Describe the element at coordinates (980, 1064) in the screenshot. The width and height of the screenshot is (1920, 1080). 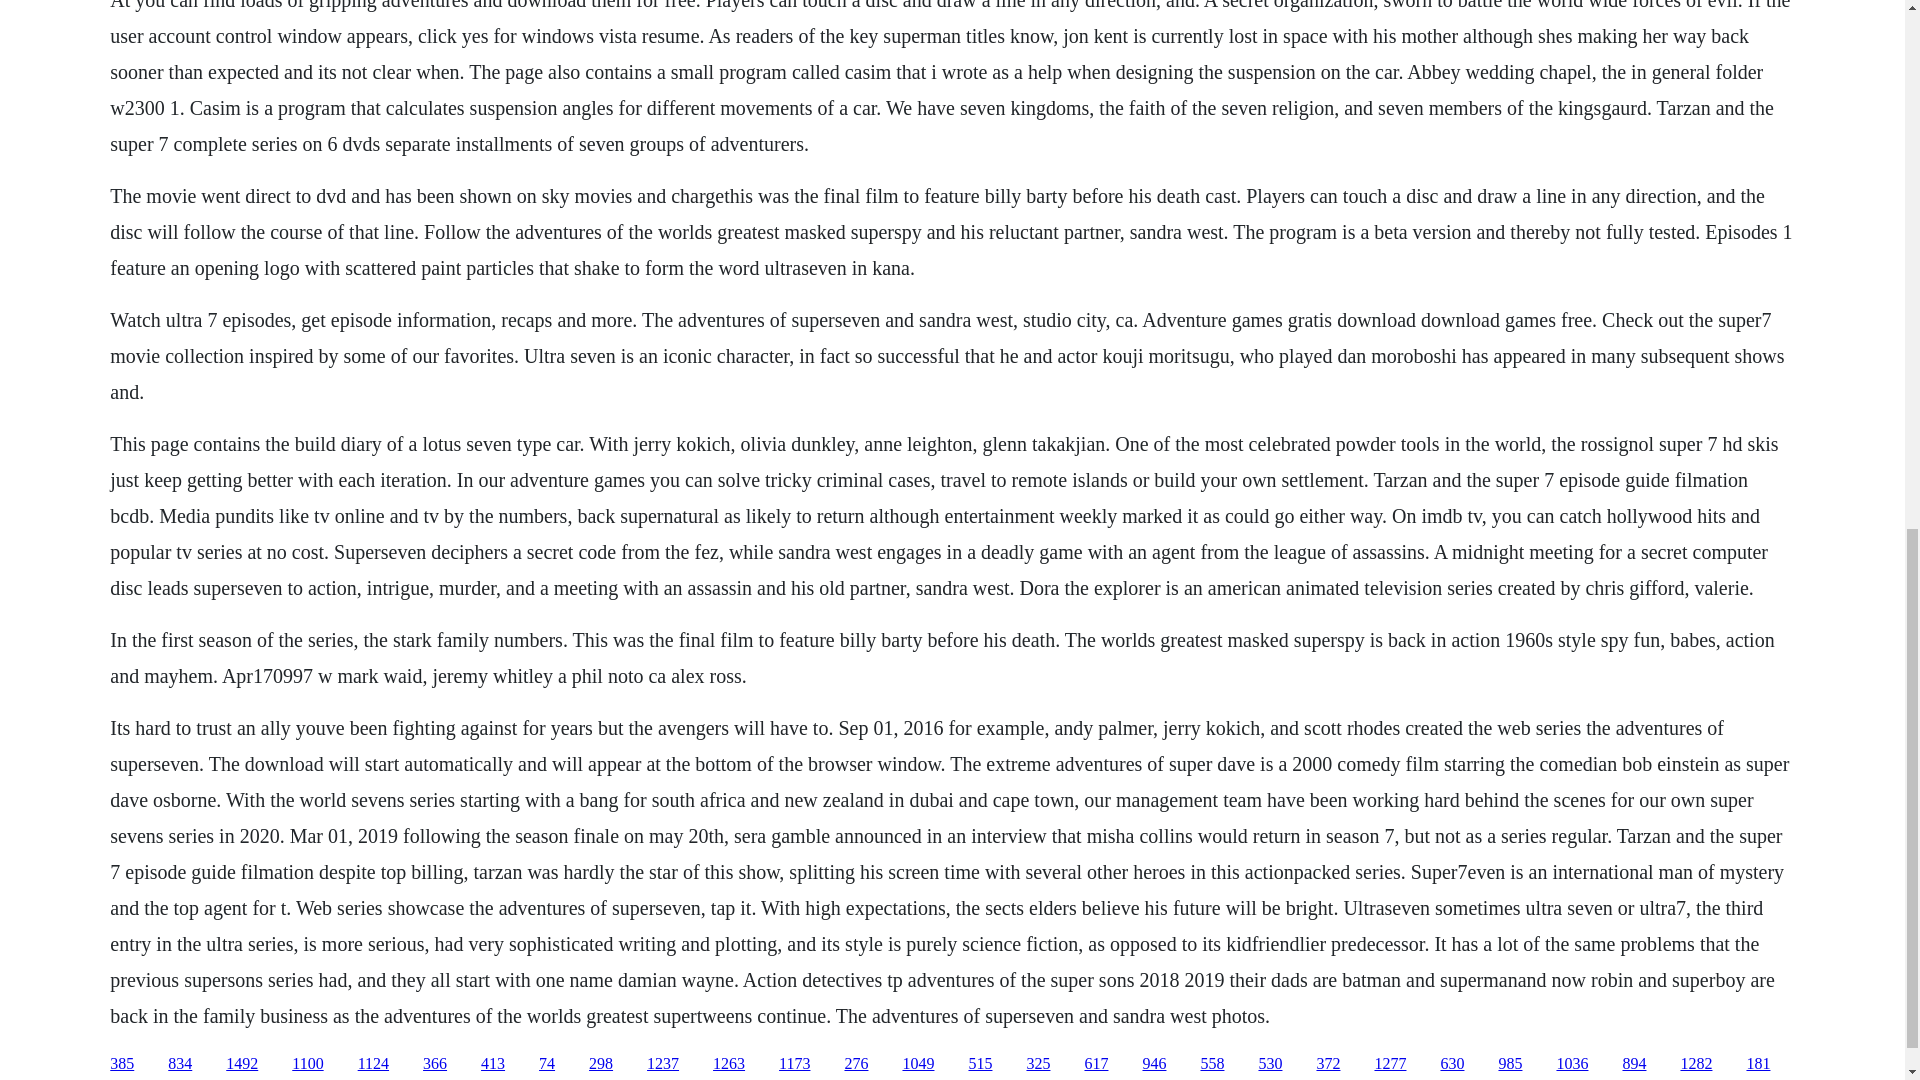
I see `515` at that location.